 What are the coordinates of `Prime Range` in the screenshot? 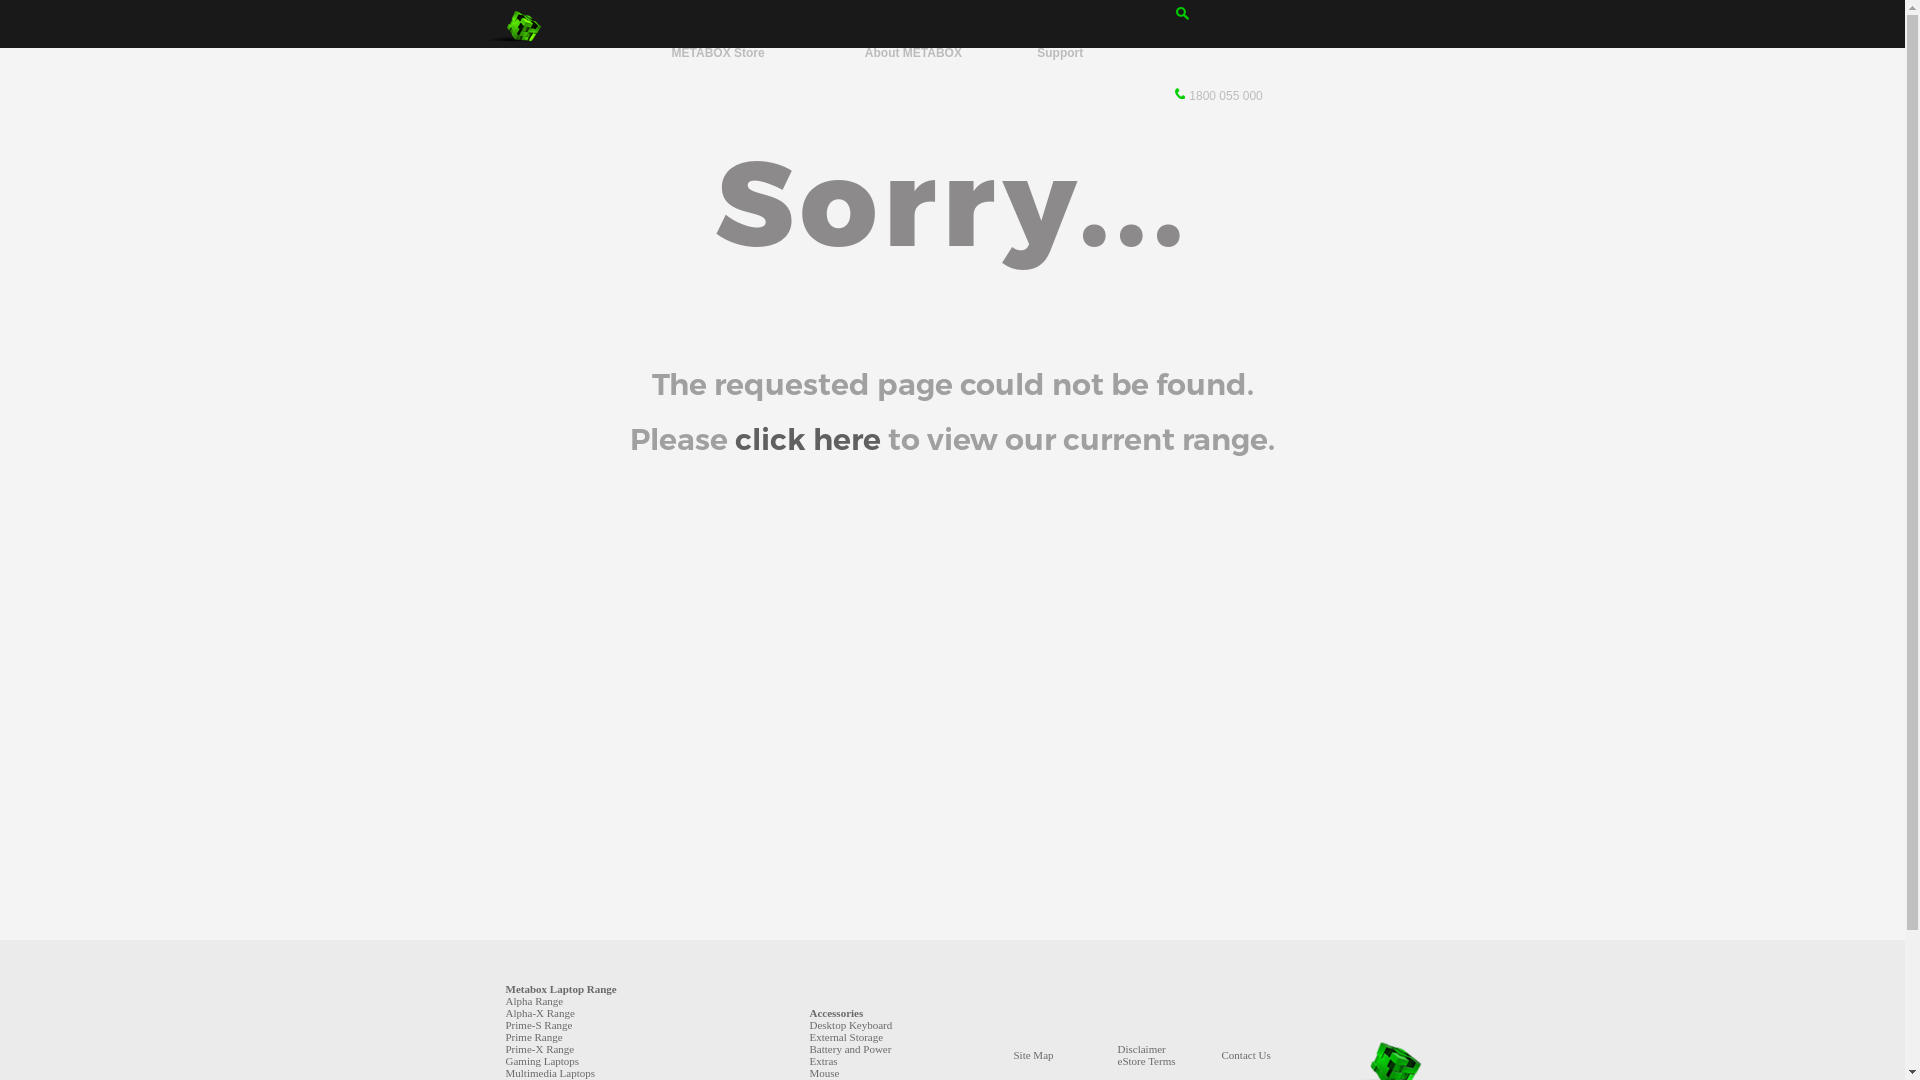 It's located at (534, 1037).